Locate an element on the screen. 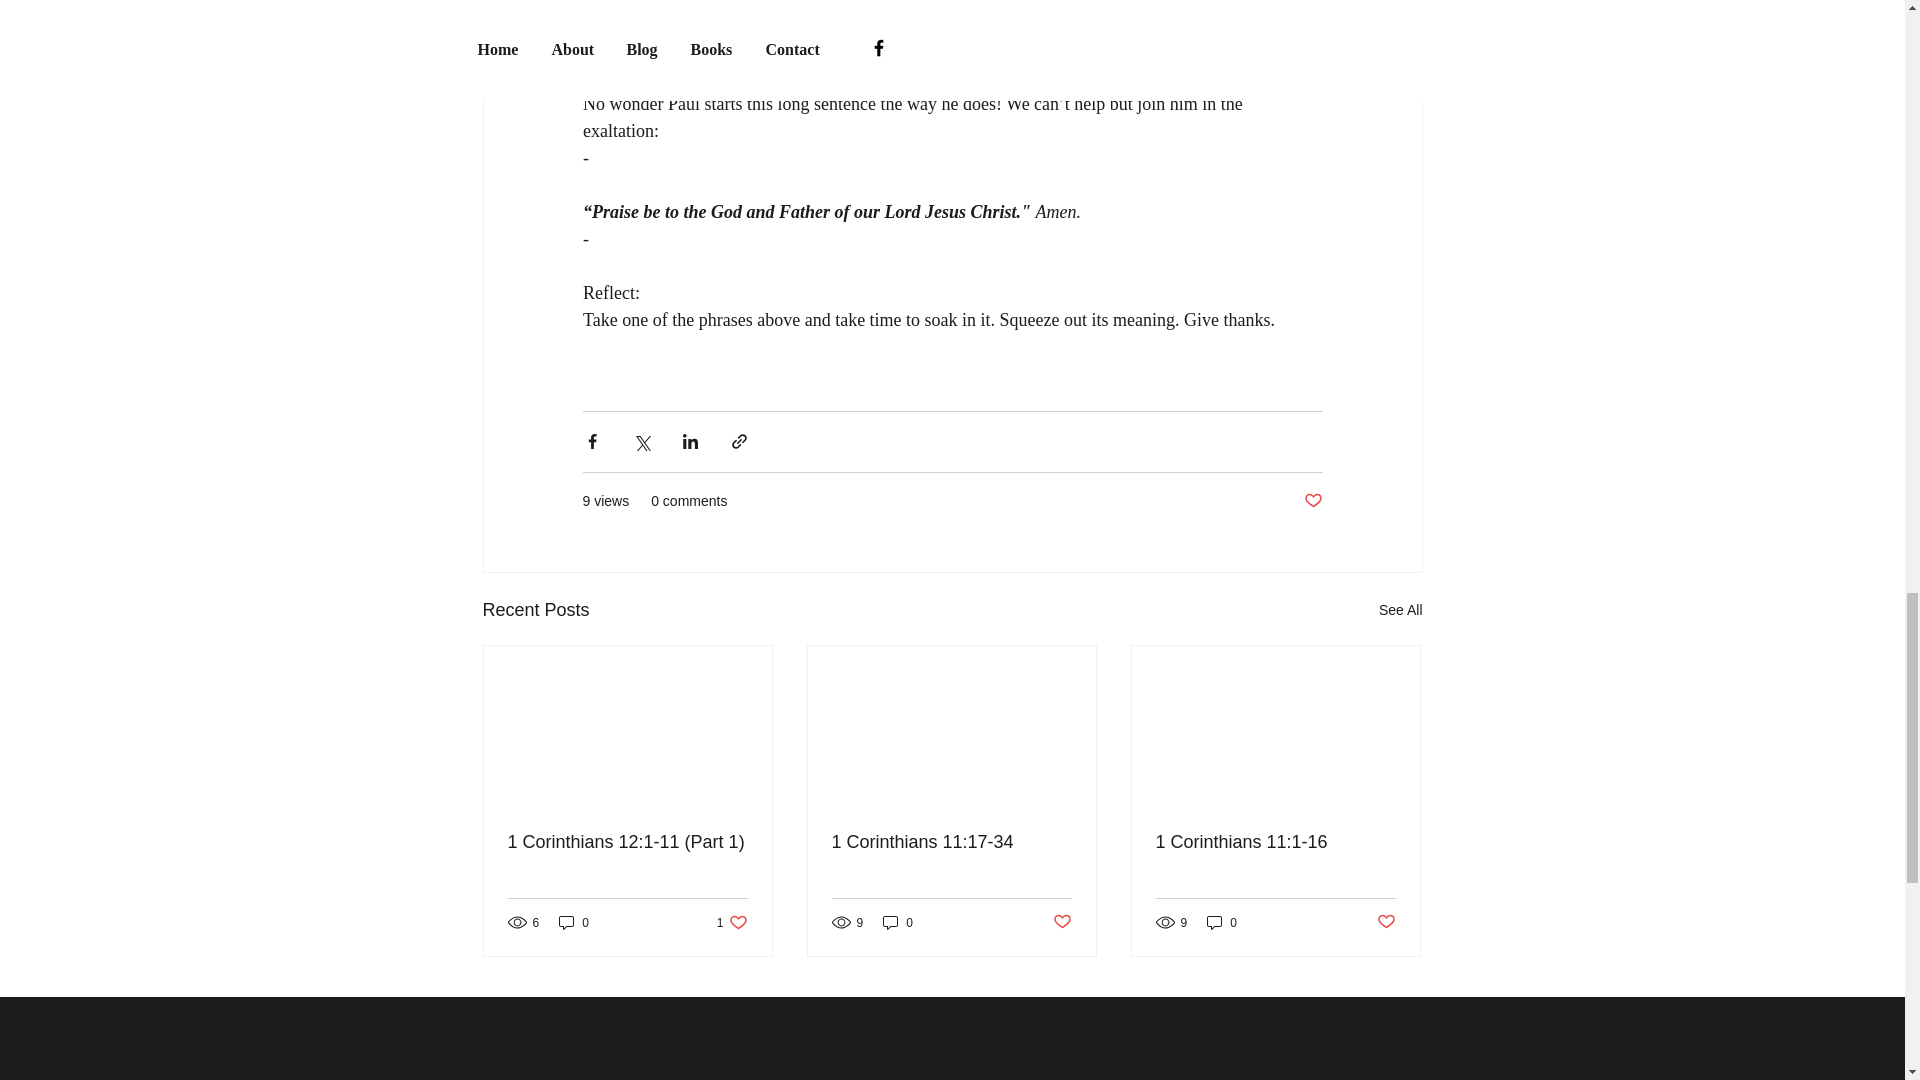  1 Corinthians 11:17-34 is located at coordinates (1400, 610).